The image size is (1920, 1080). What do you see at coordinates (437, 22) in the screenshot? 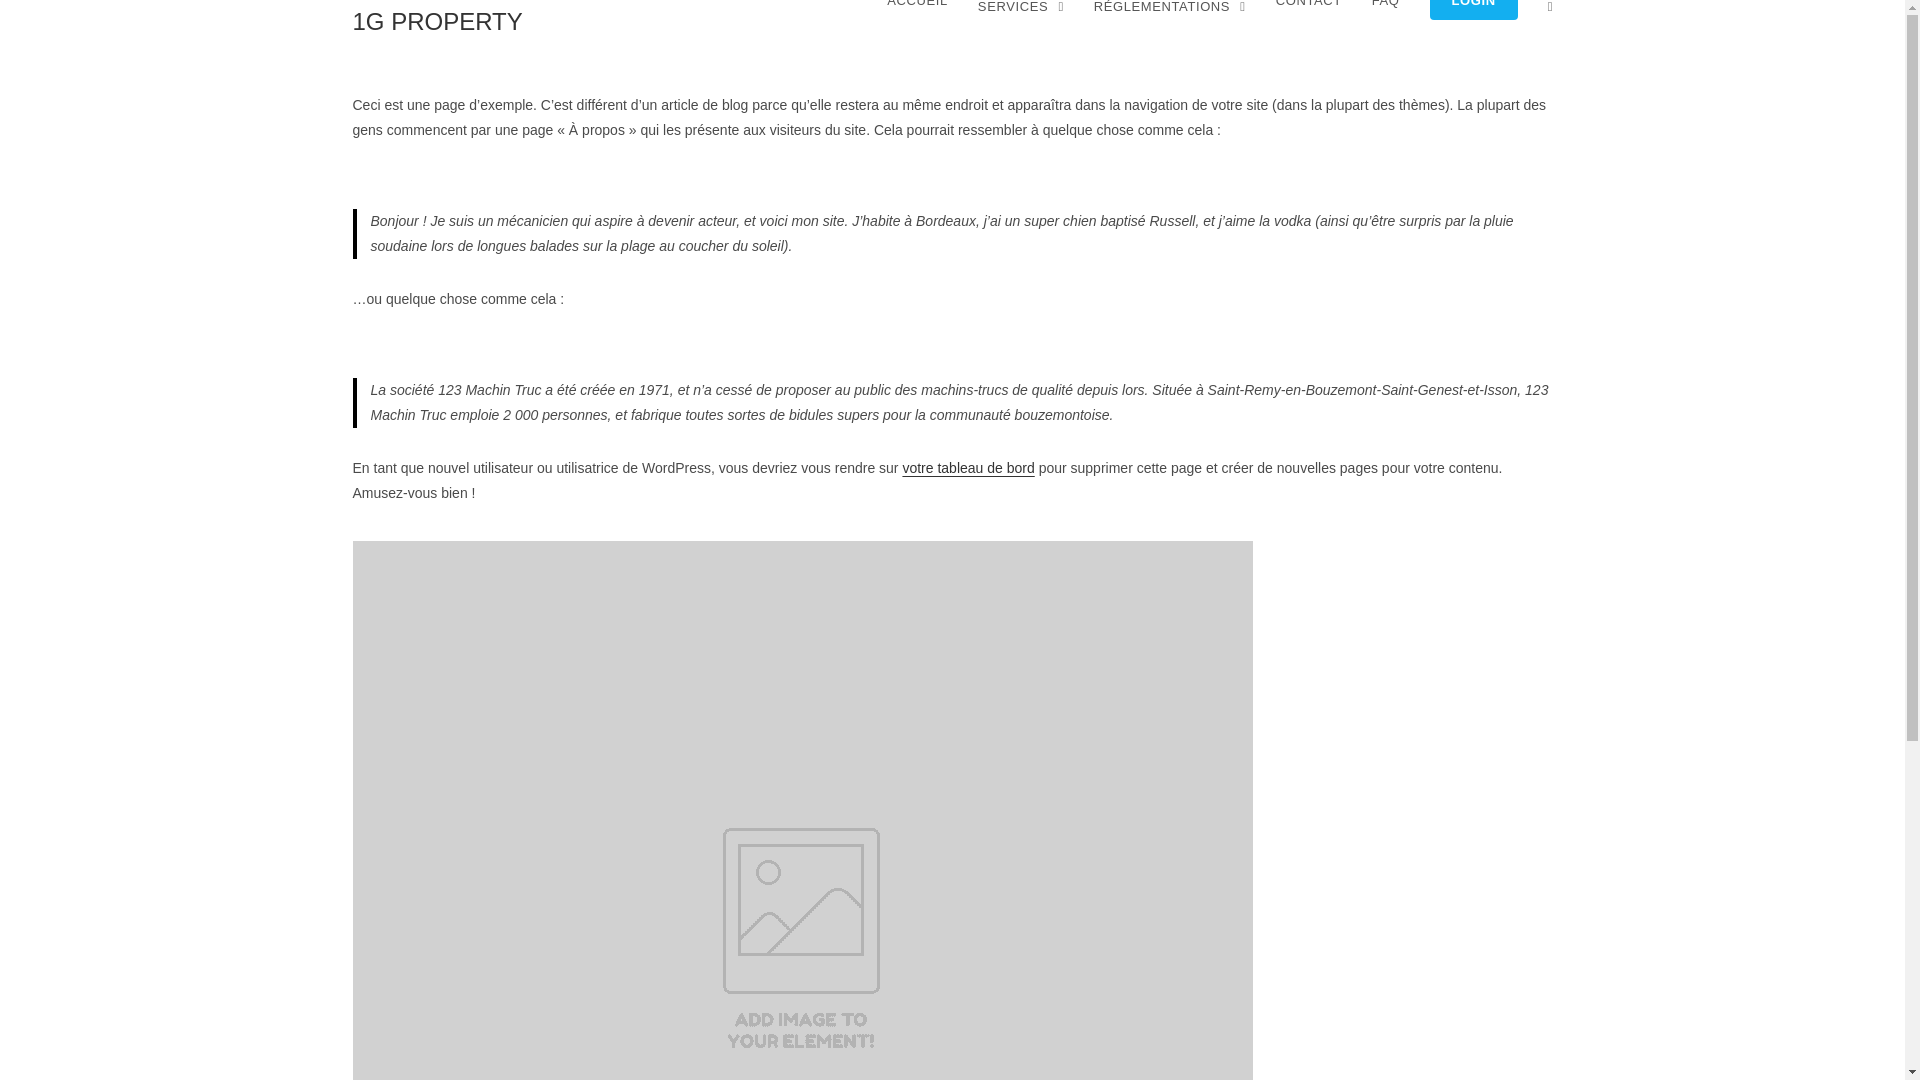
I see `1G PROPERTY` at bounding box center [437, 22].